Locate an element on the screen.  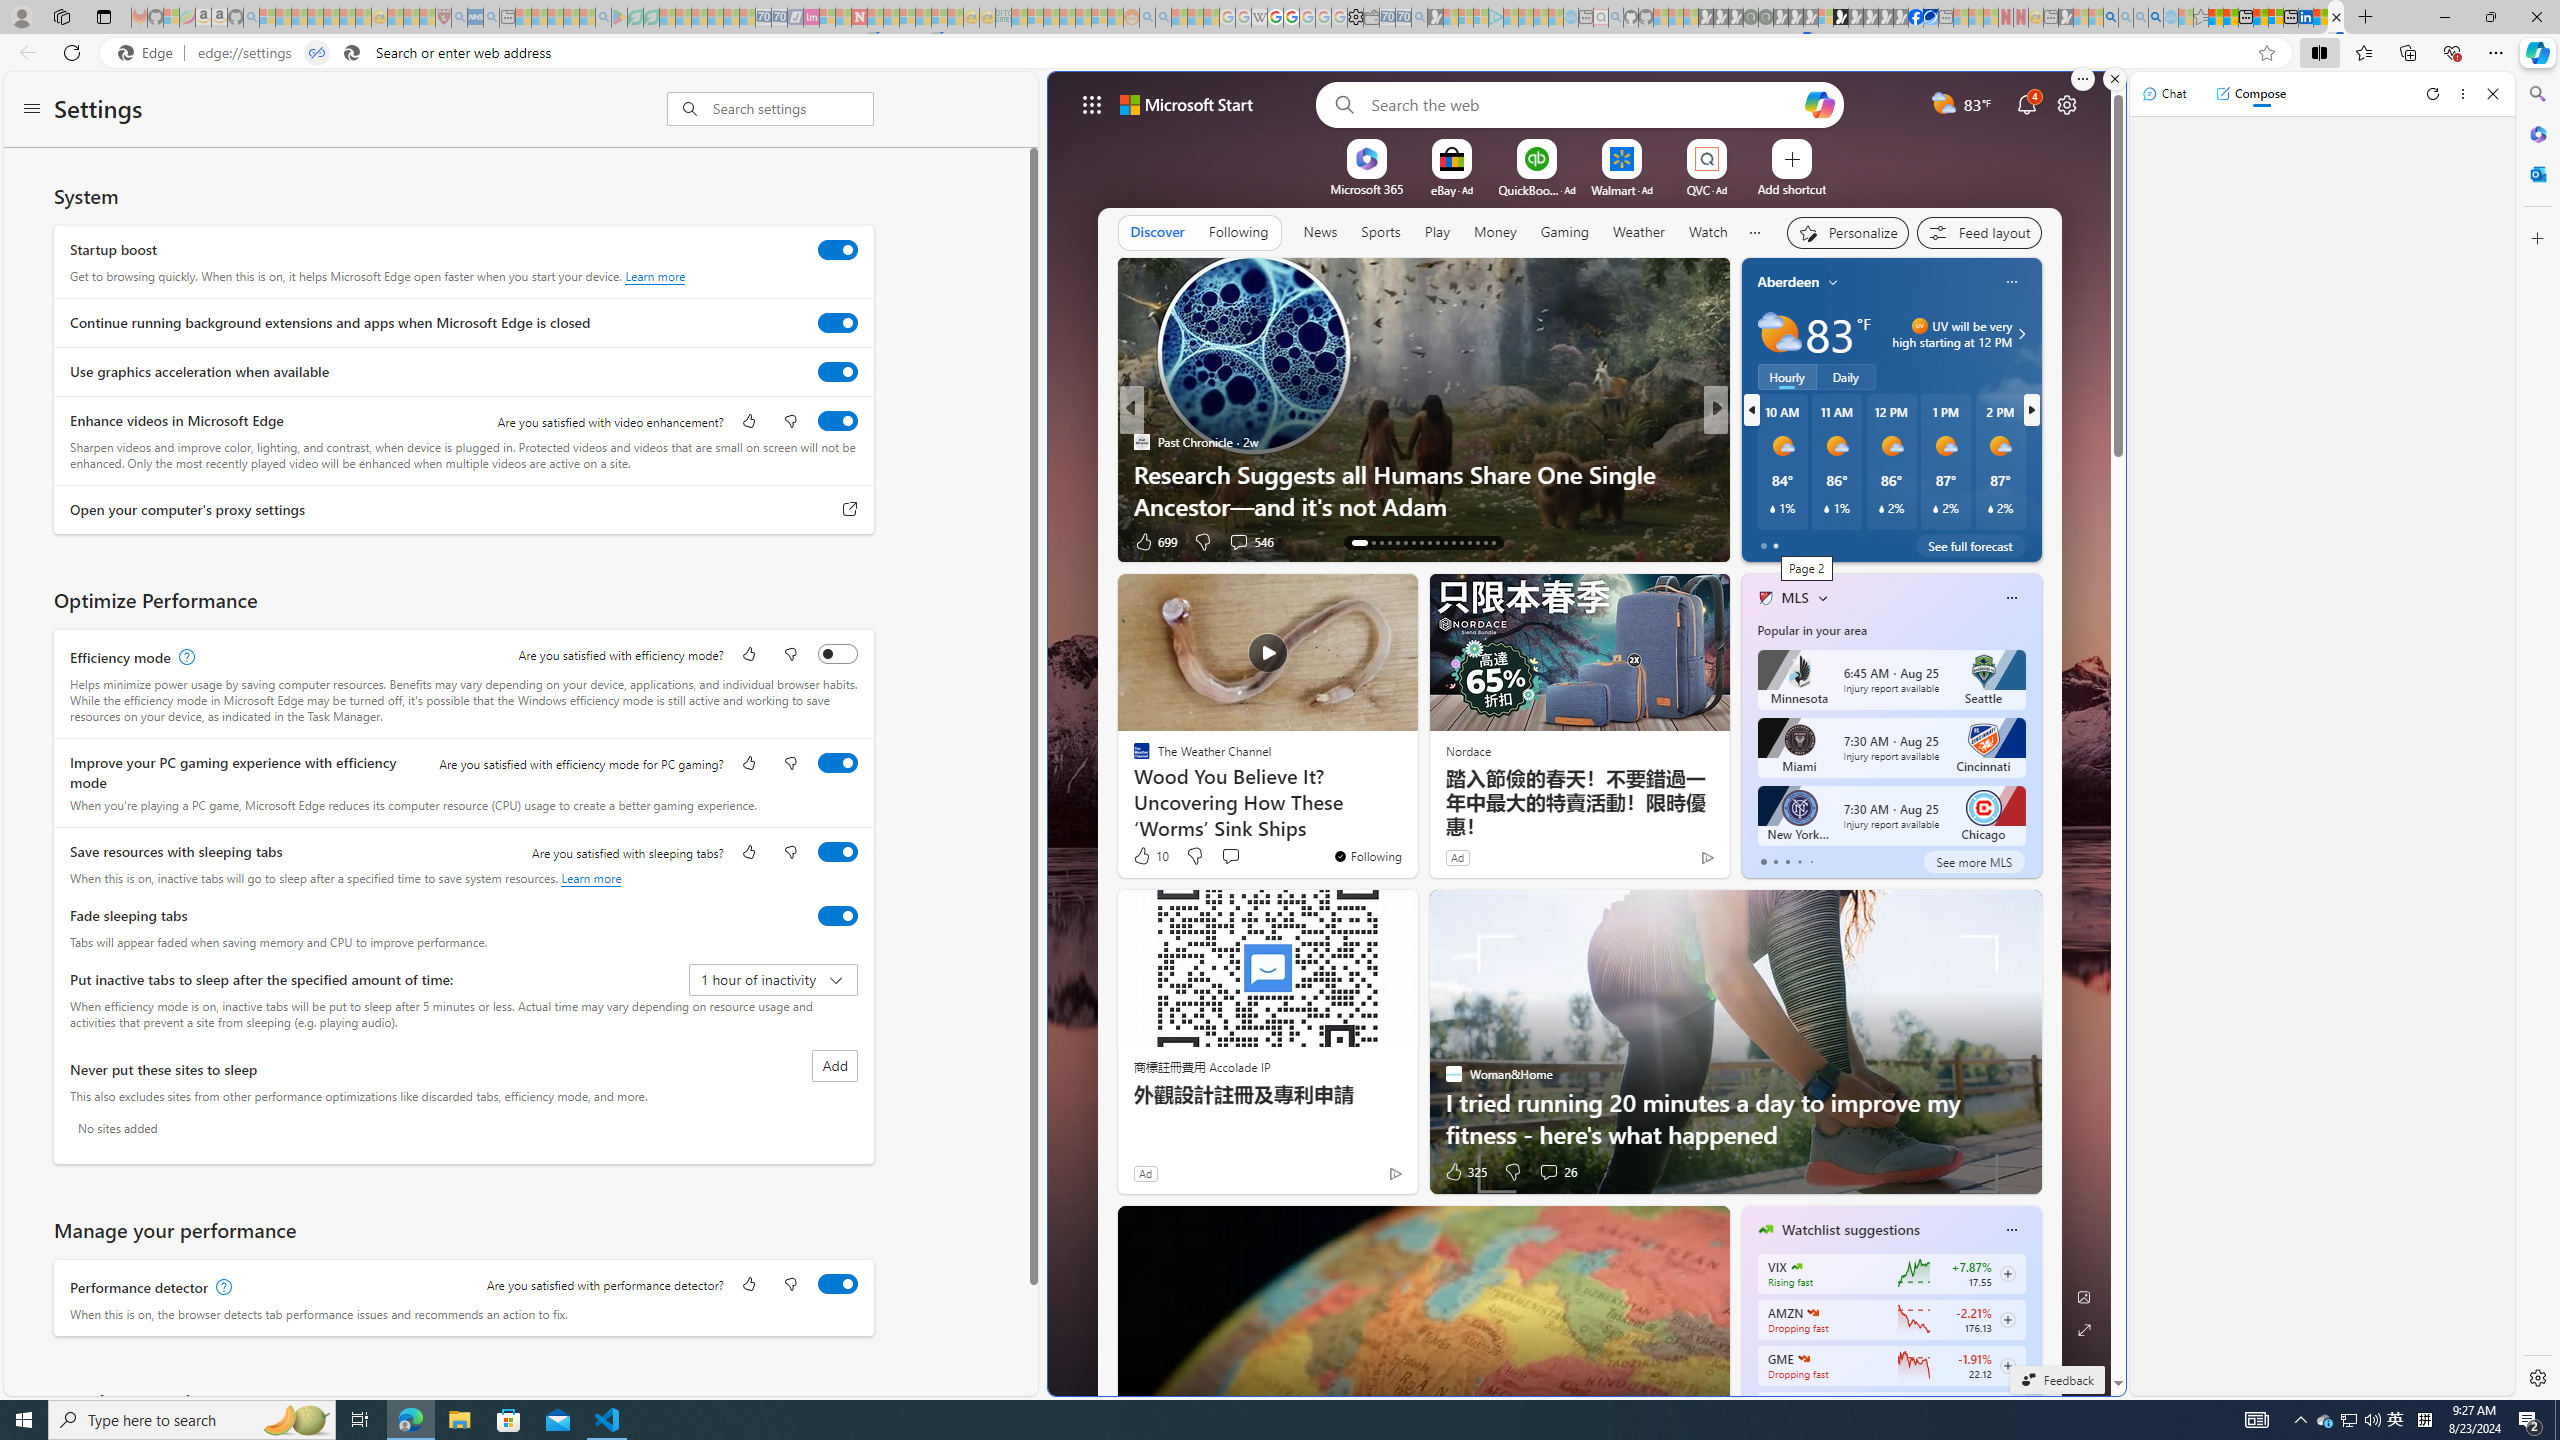
2 Like is located at coordinates (1763, 541).